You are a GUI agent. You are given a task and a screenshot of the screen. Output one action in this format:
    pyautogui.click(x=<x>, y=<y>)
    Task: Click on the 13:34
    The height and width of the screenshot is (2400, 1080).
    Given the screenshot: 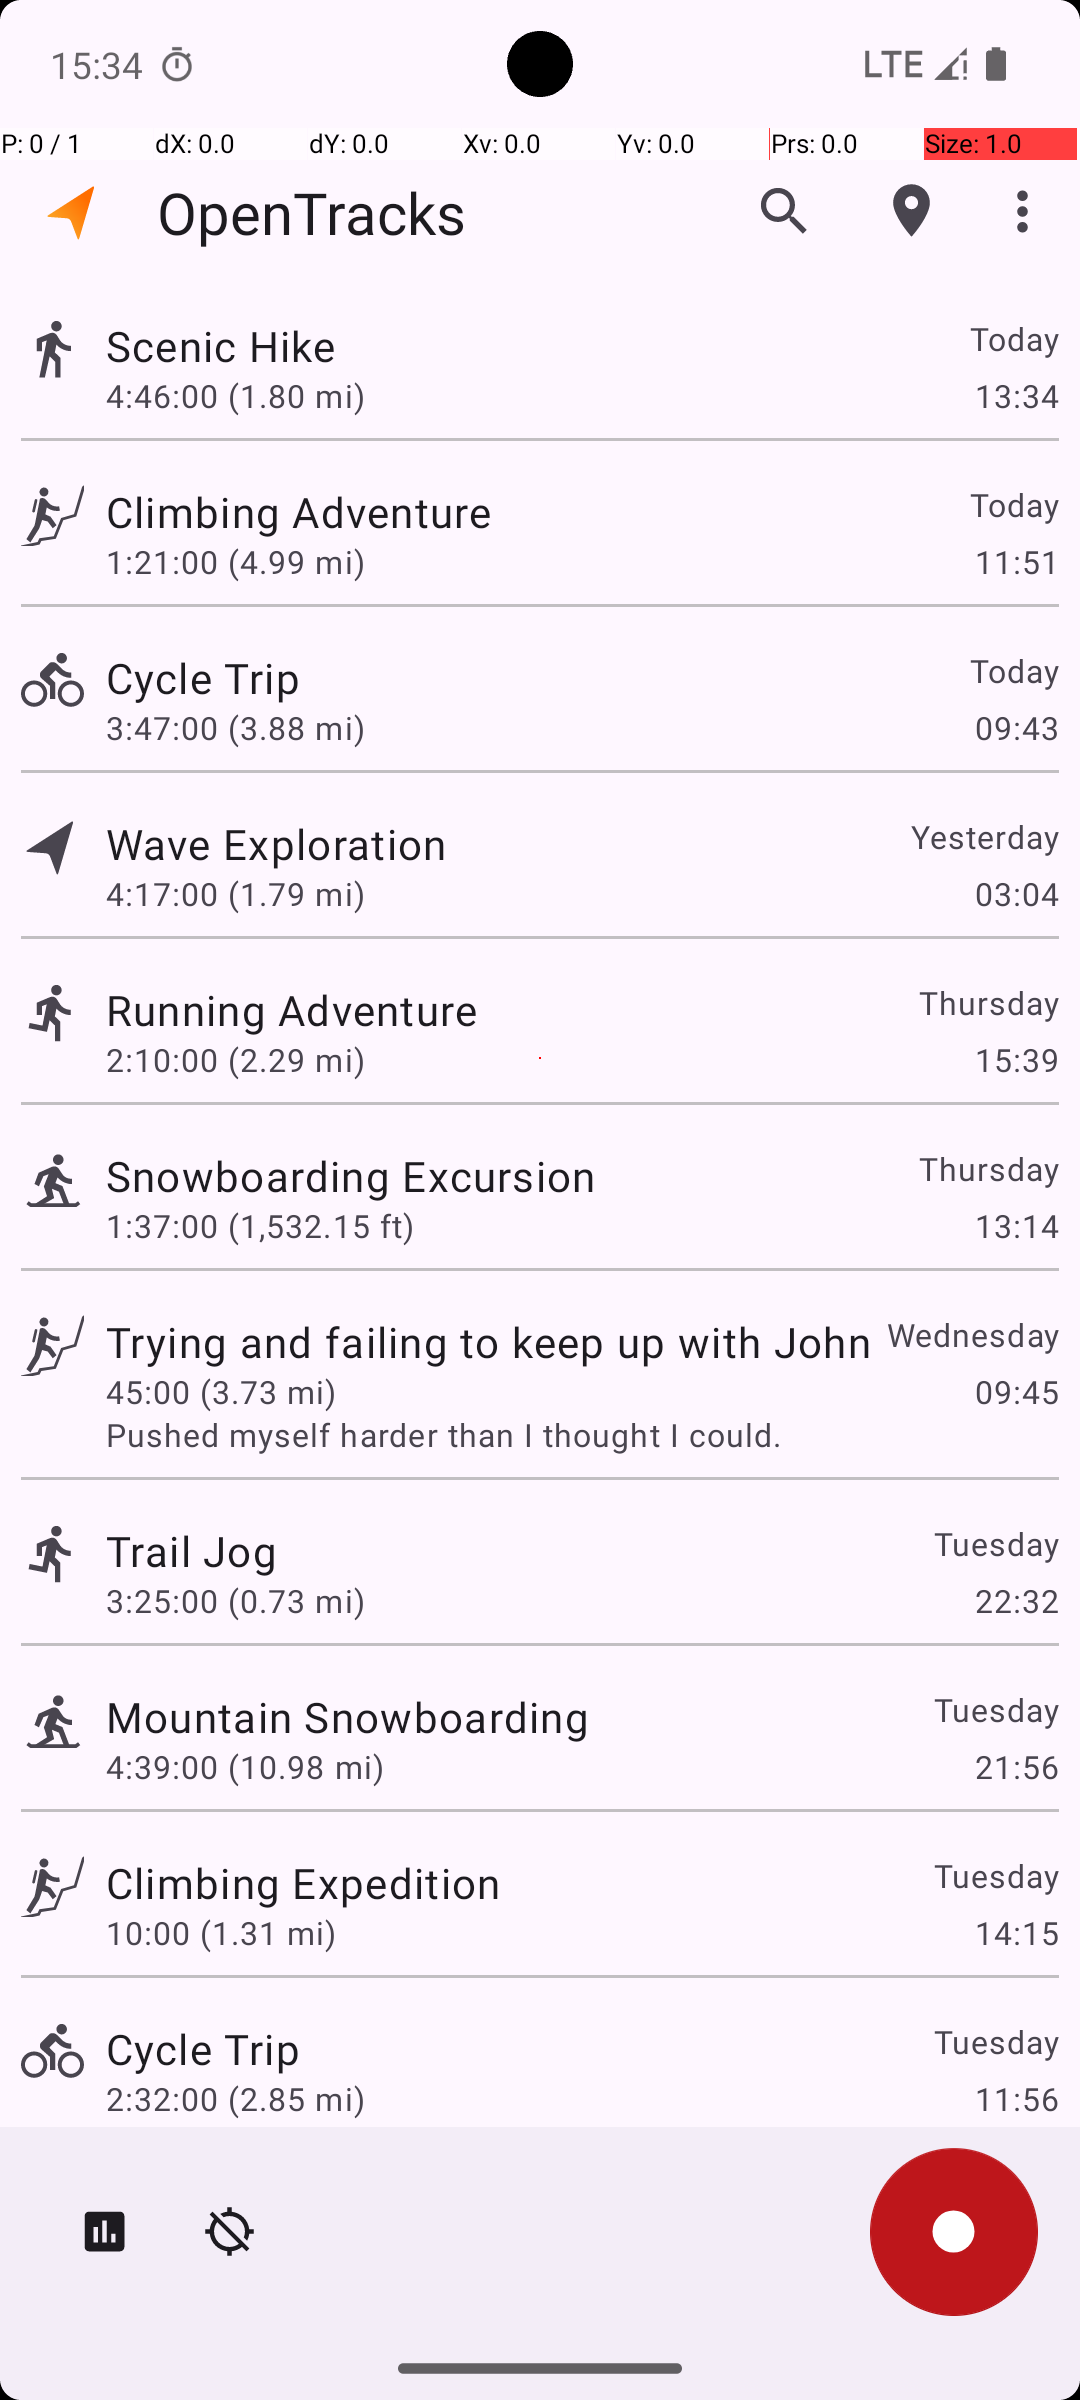 What is the action you would take?
    pyautogui.click(x=1016, y=395)
    